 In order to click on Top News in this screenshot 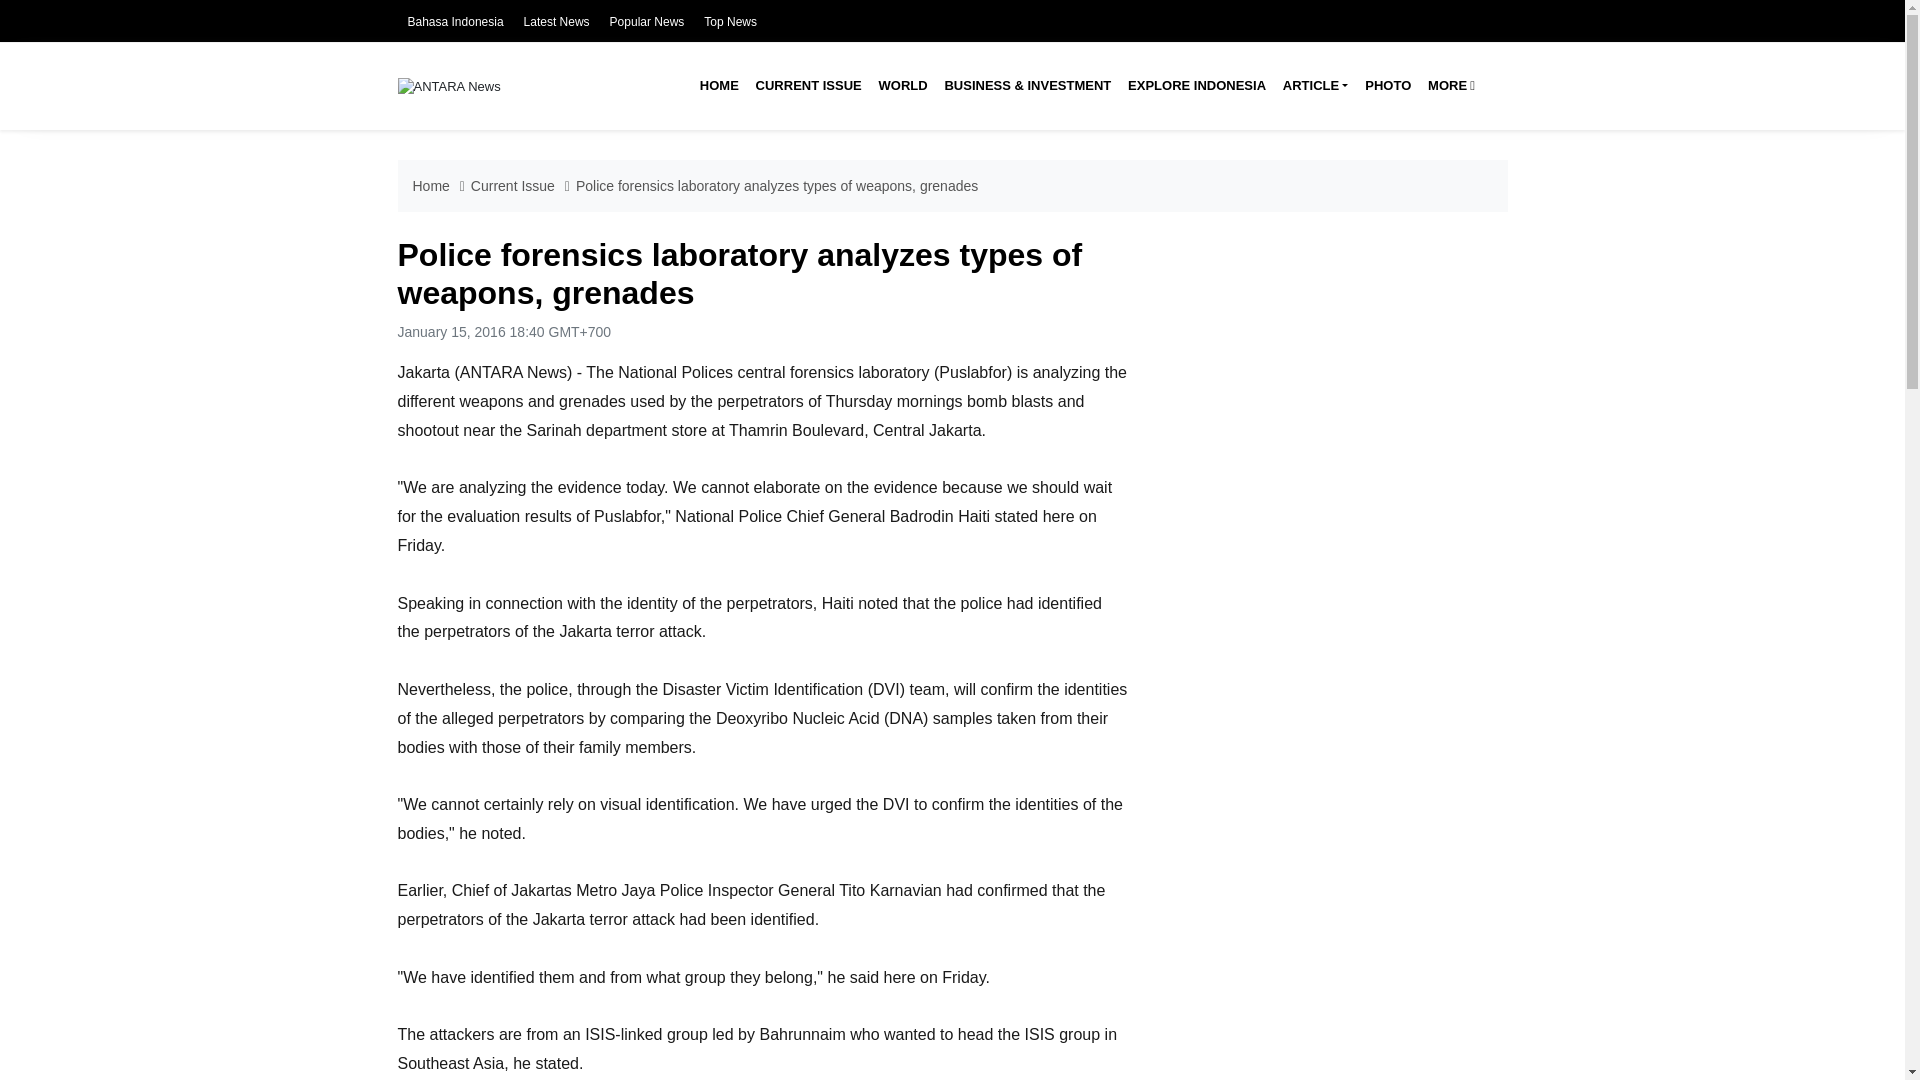, I will do `click(730, 22)`.